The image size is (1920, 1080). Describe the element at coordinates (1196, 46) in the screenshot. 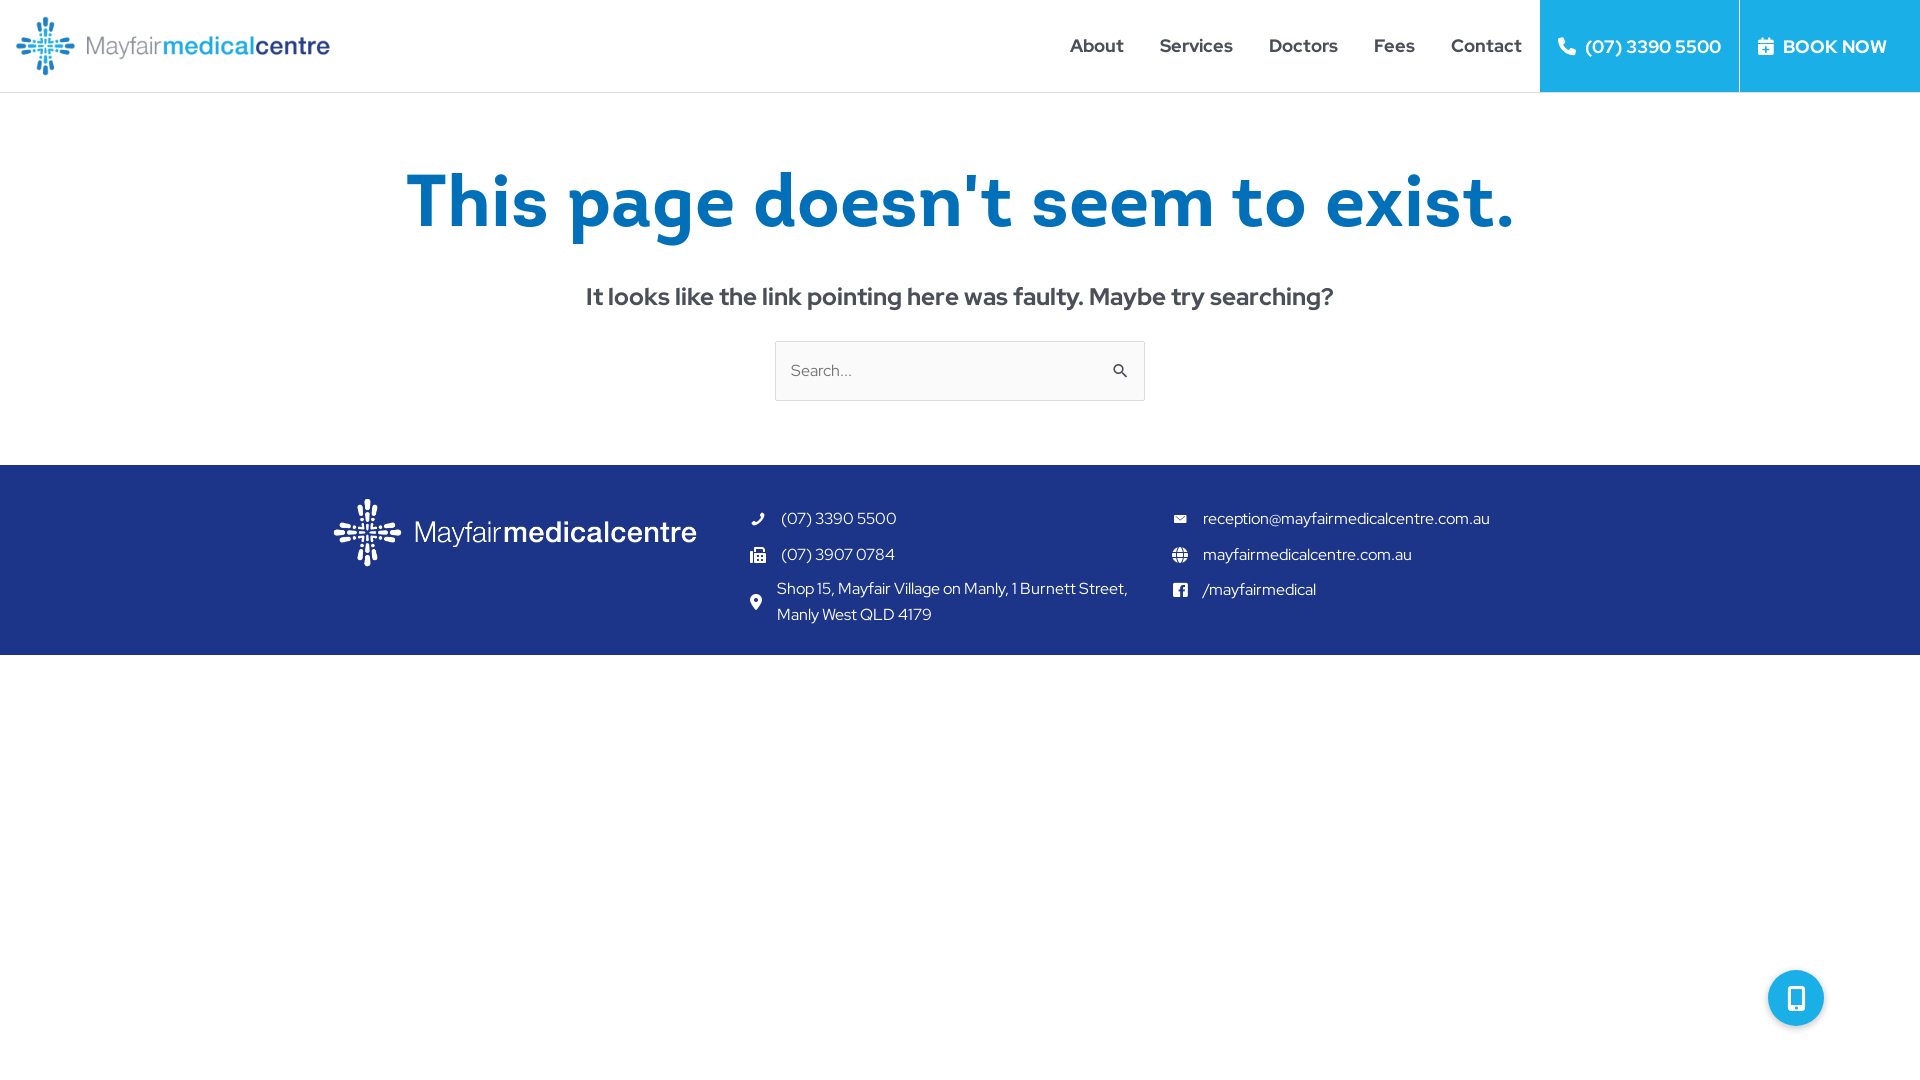

I see `Services` at that location.